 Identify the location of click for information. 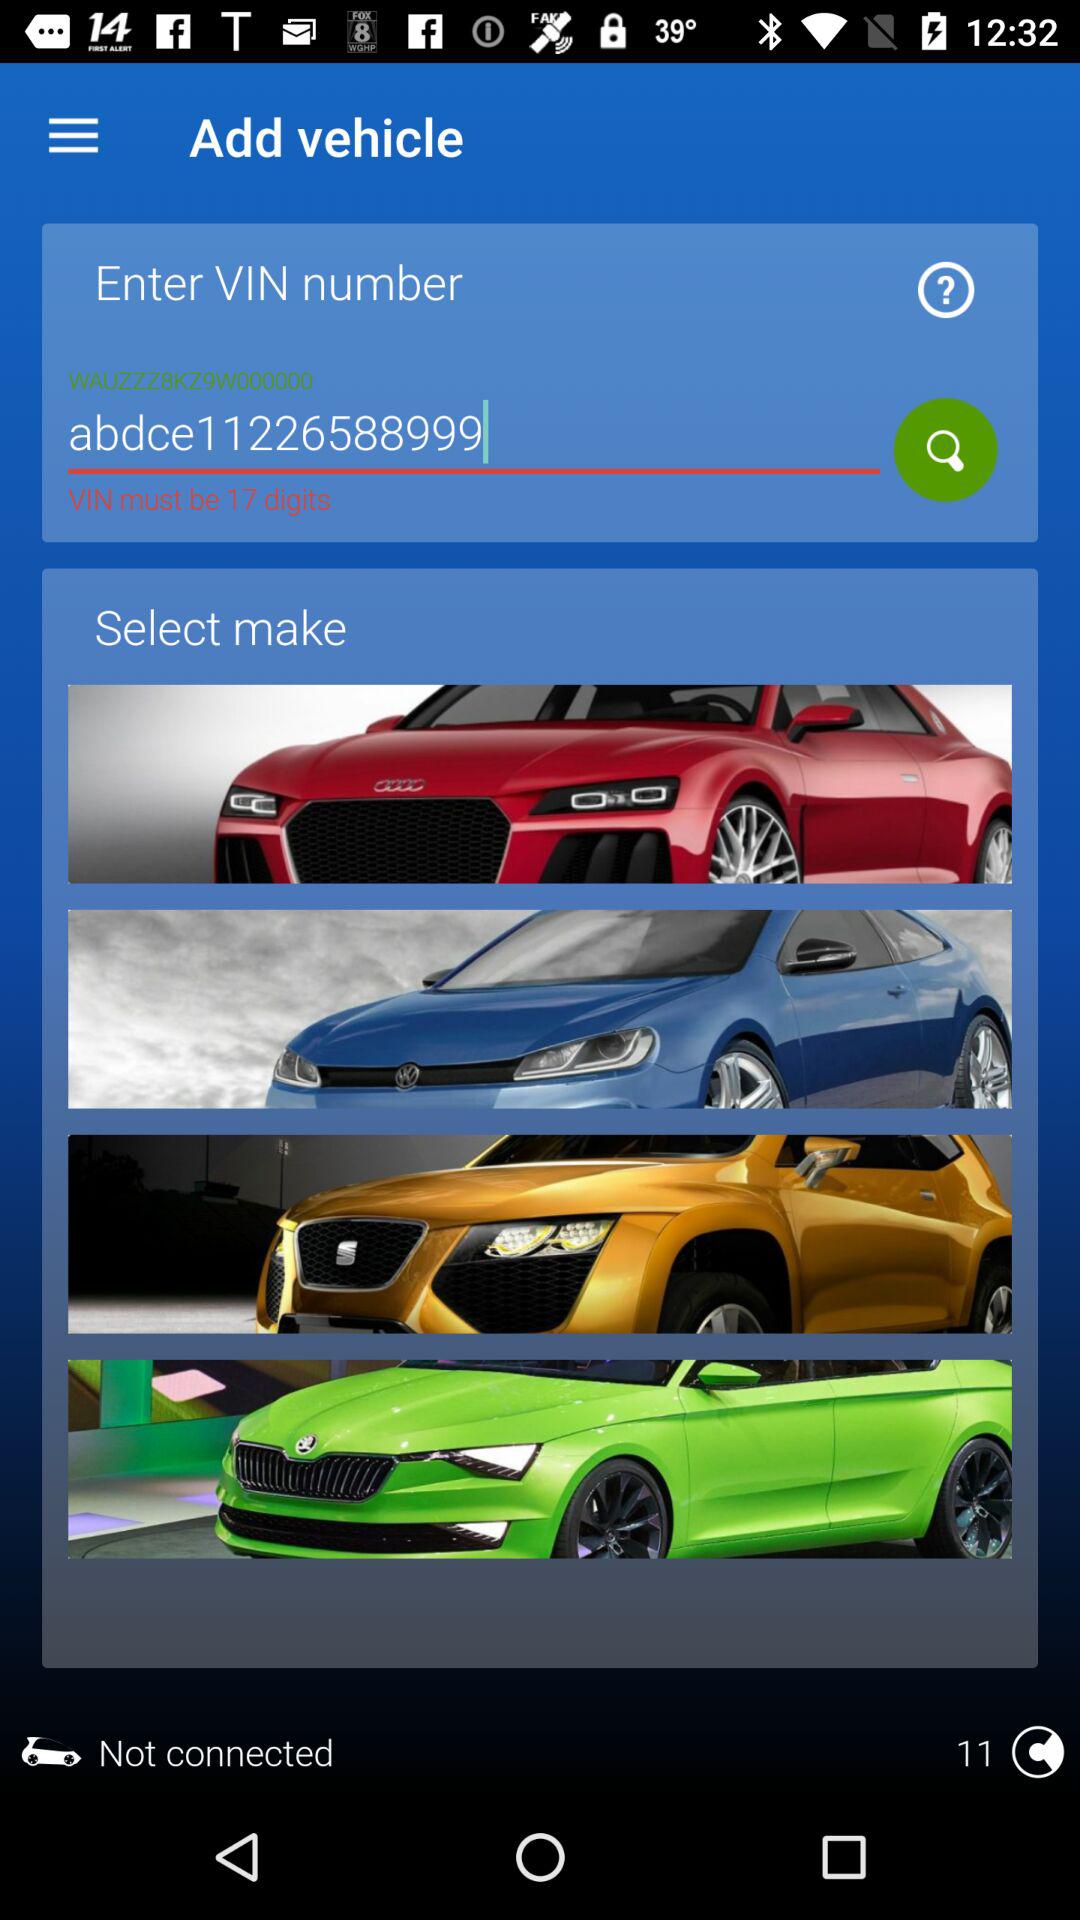
(946, 290).